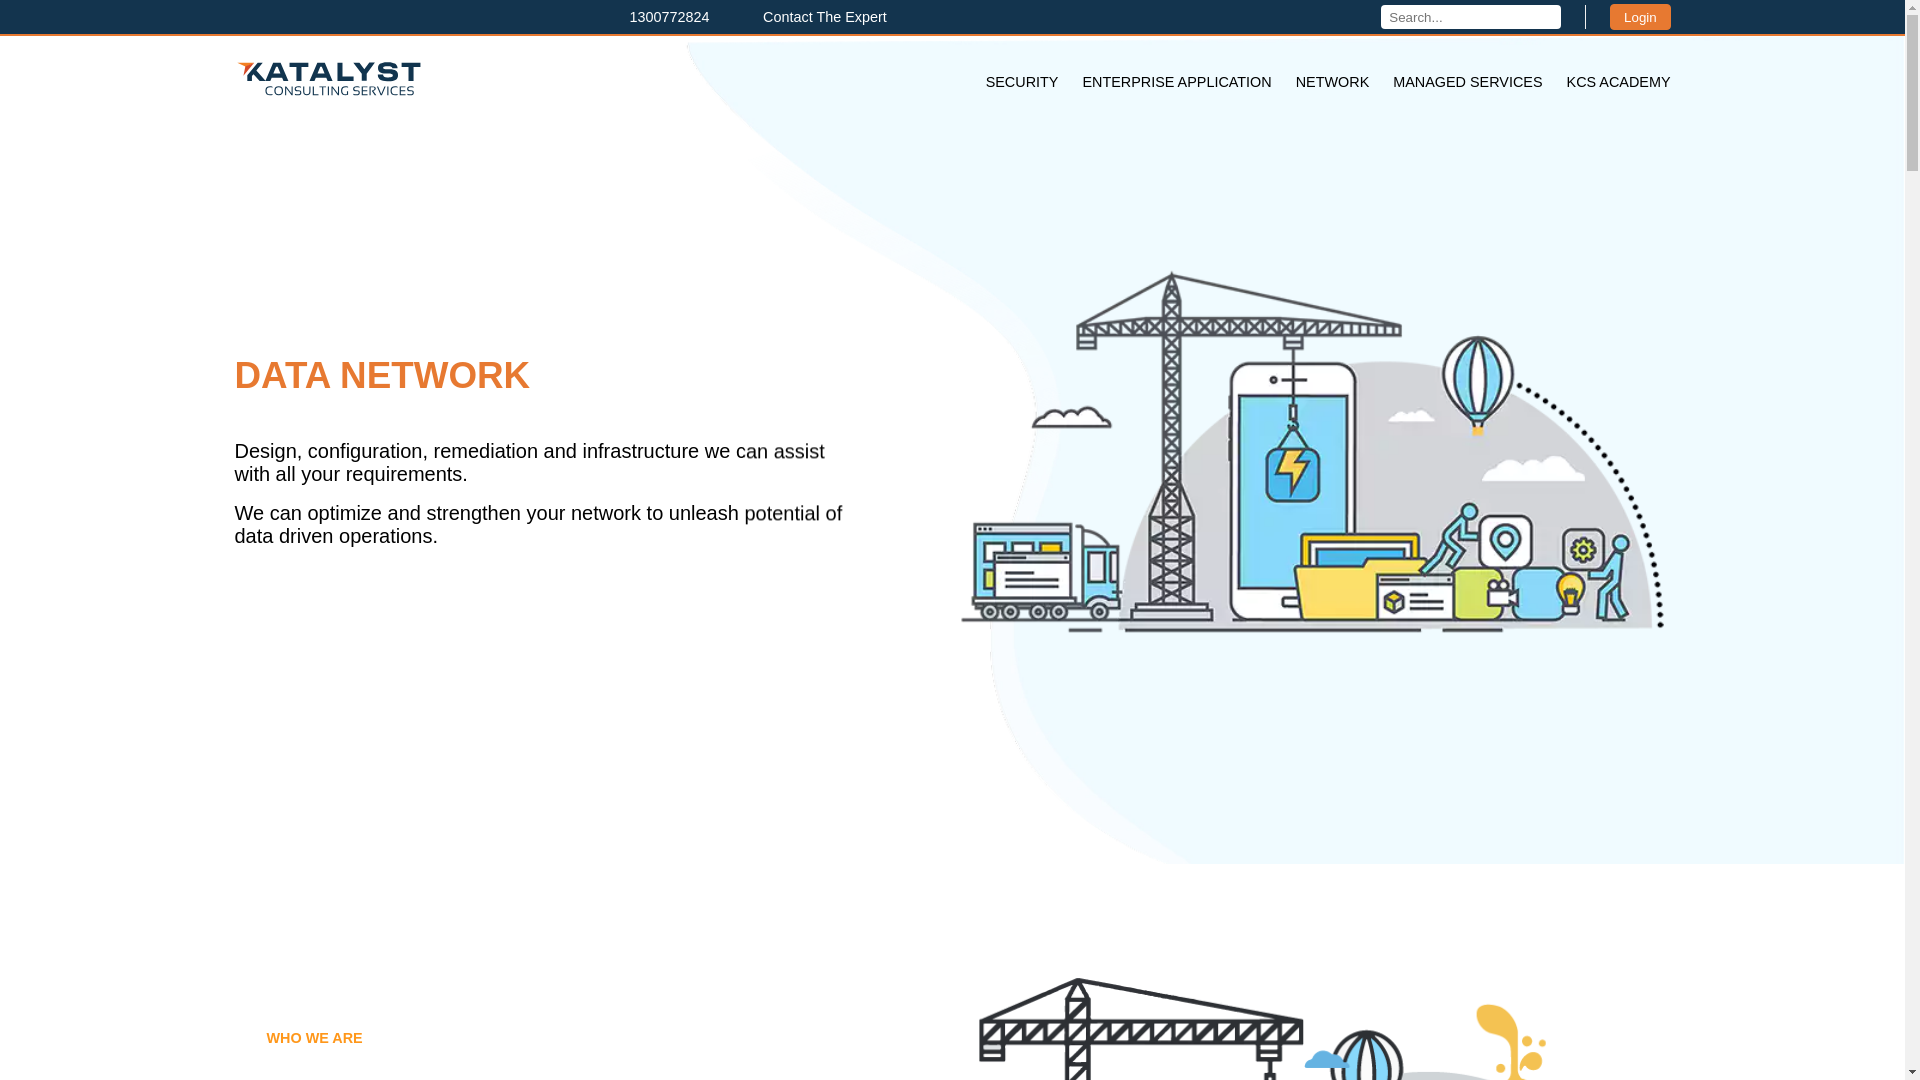 This screenshot has height=1080, width=1920. What do you see at coordinates (814, 17) in the screenshot?
I see `Contact The Expert` at bounding box center [814, 17].